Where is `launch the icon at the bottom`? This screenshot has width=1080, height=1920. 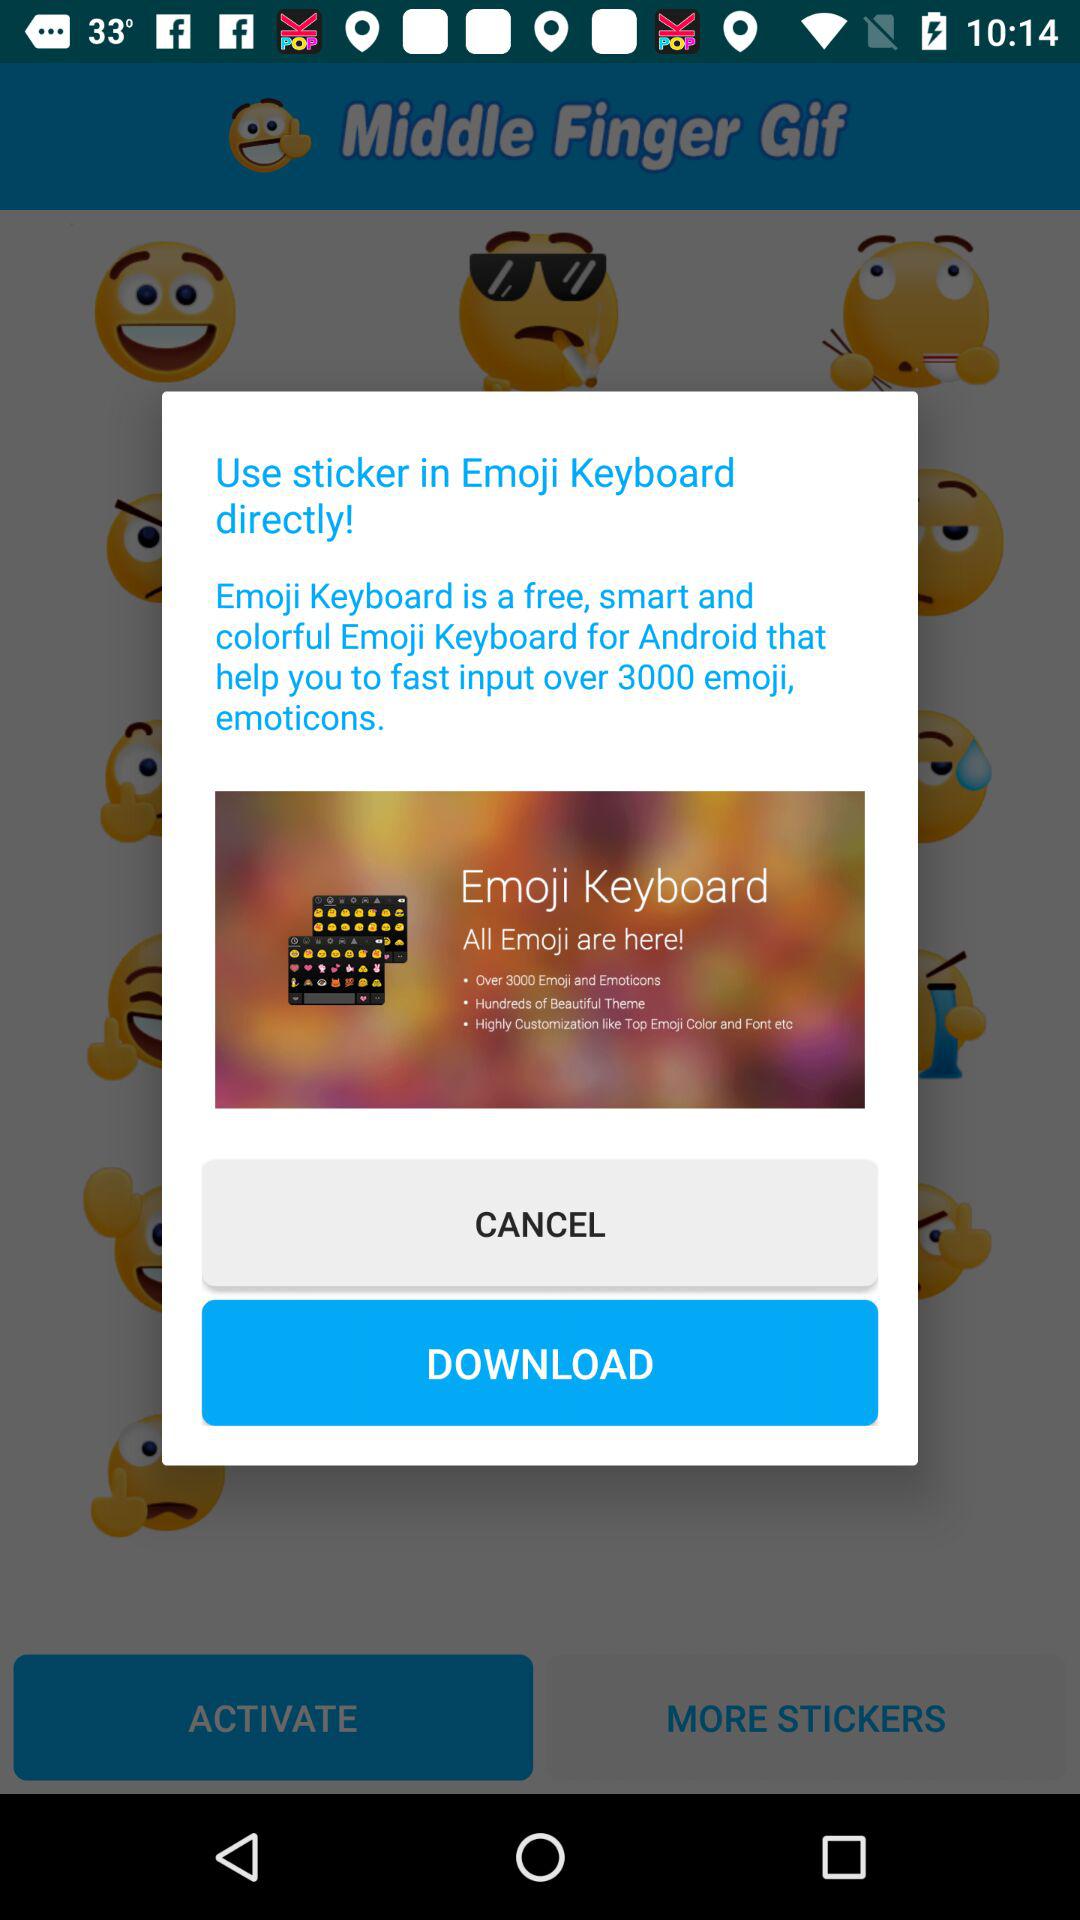 launch the icon at the bottom is located at coordinates (540, 1362).